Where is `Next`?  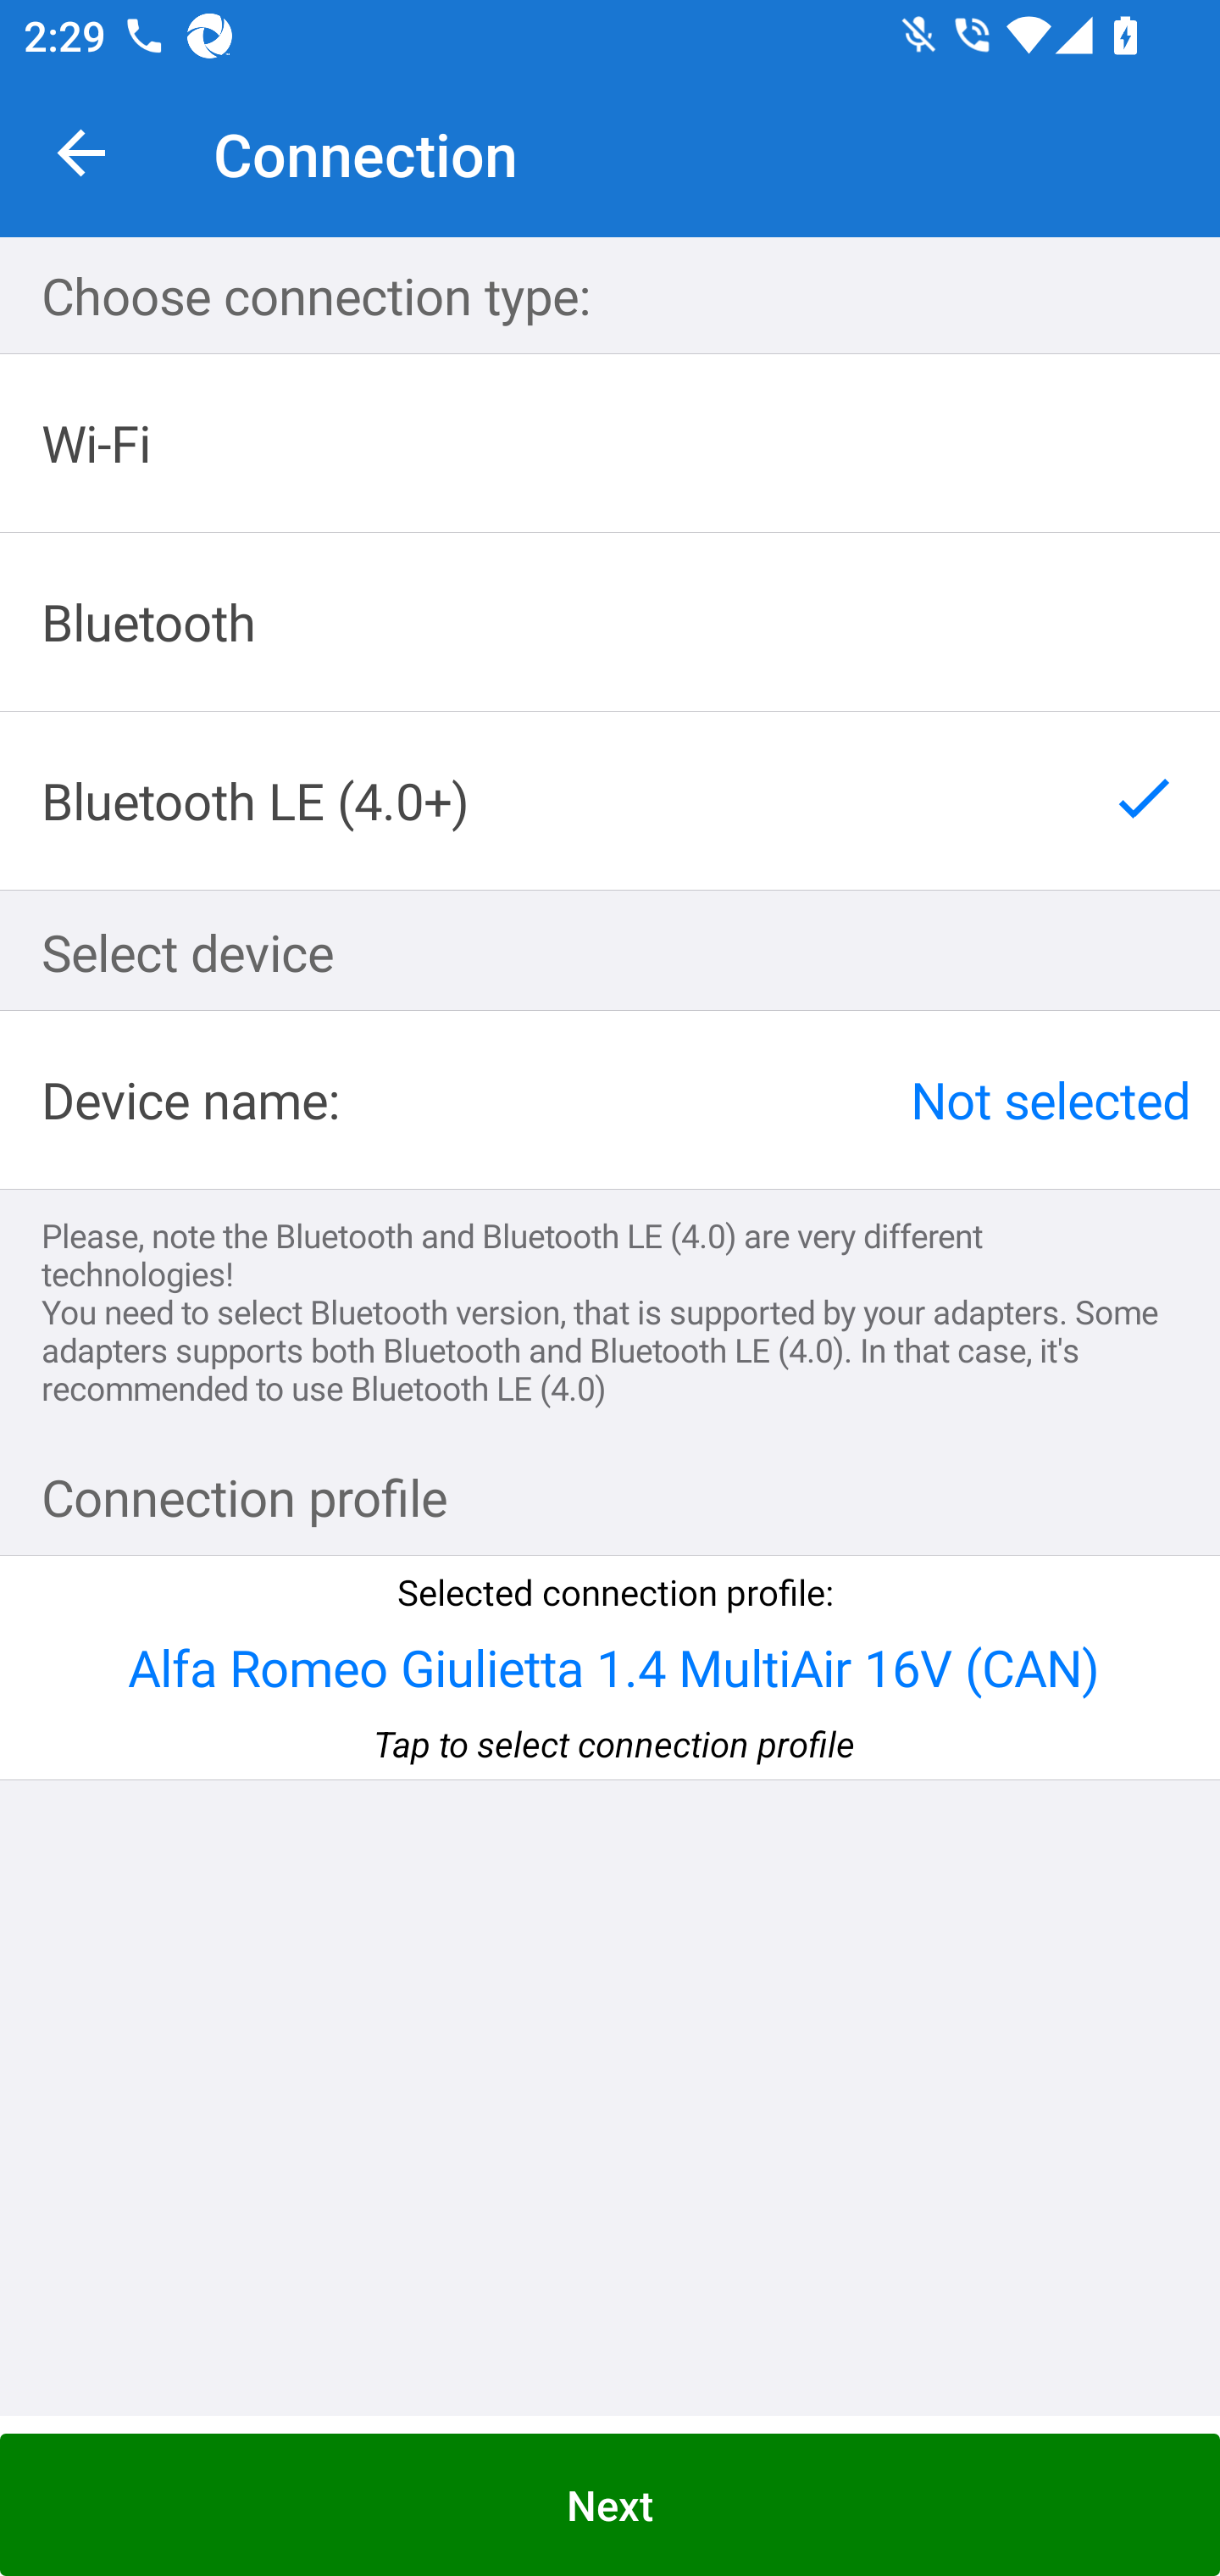
Next is located at coordinates (610, 2505).